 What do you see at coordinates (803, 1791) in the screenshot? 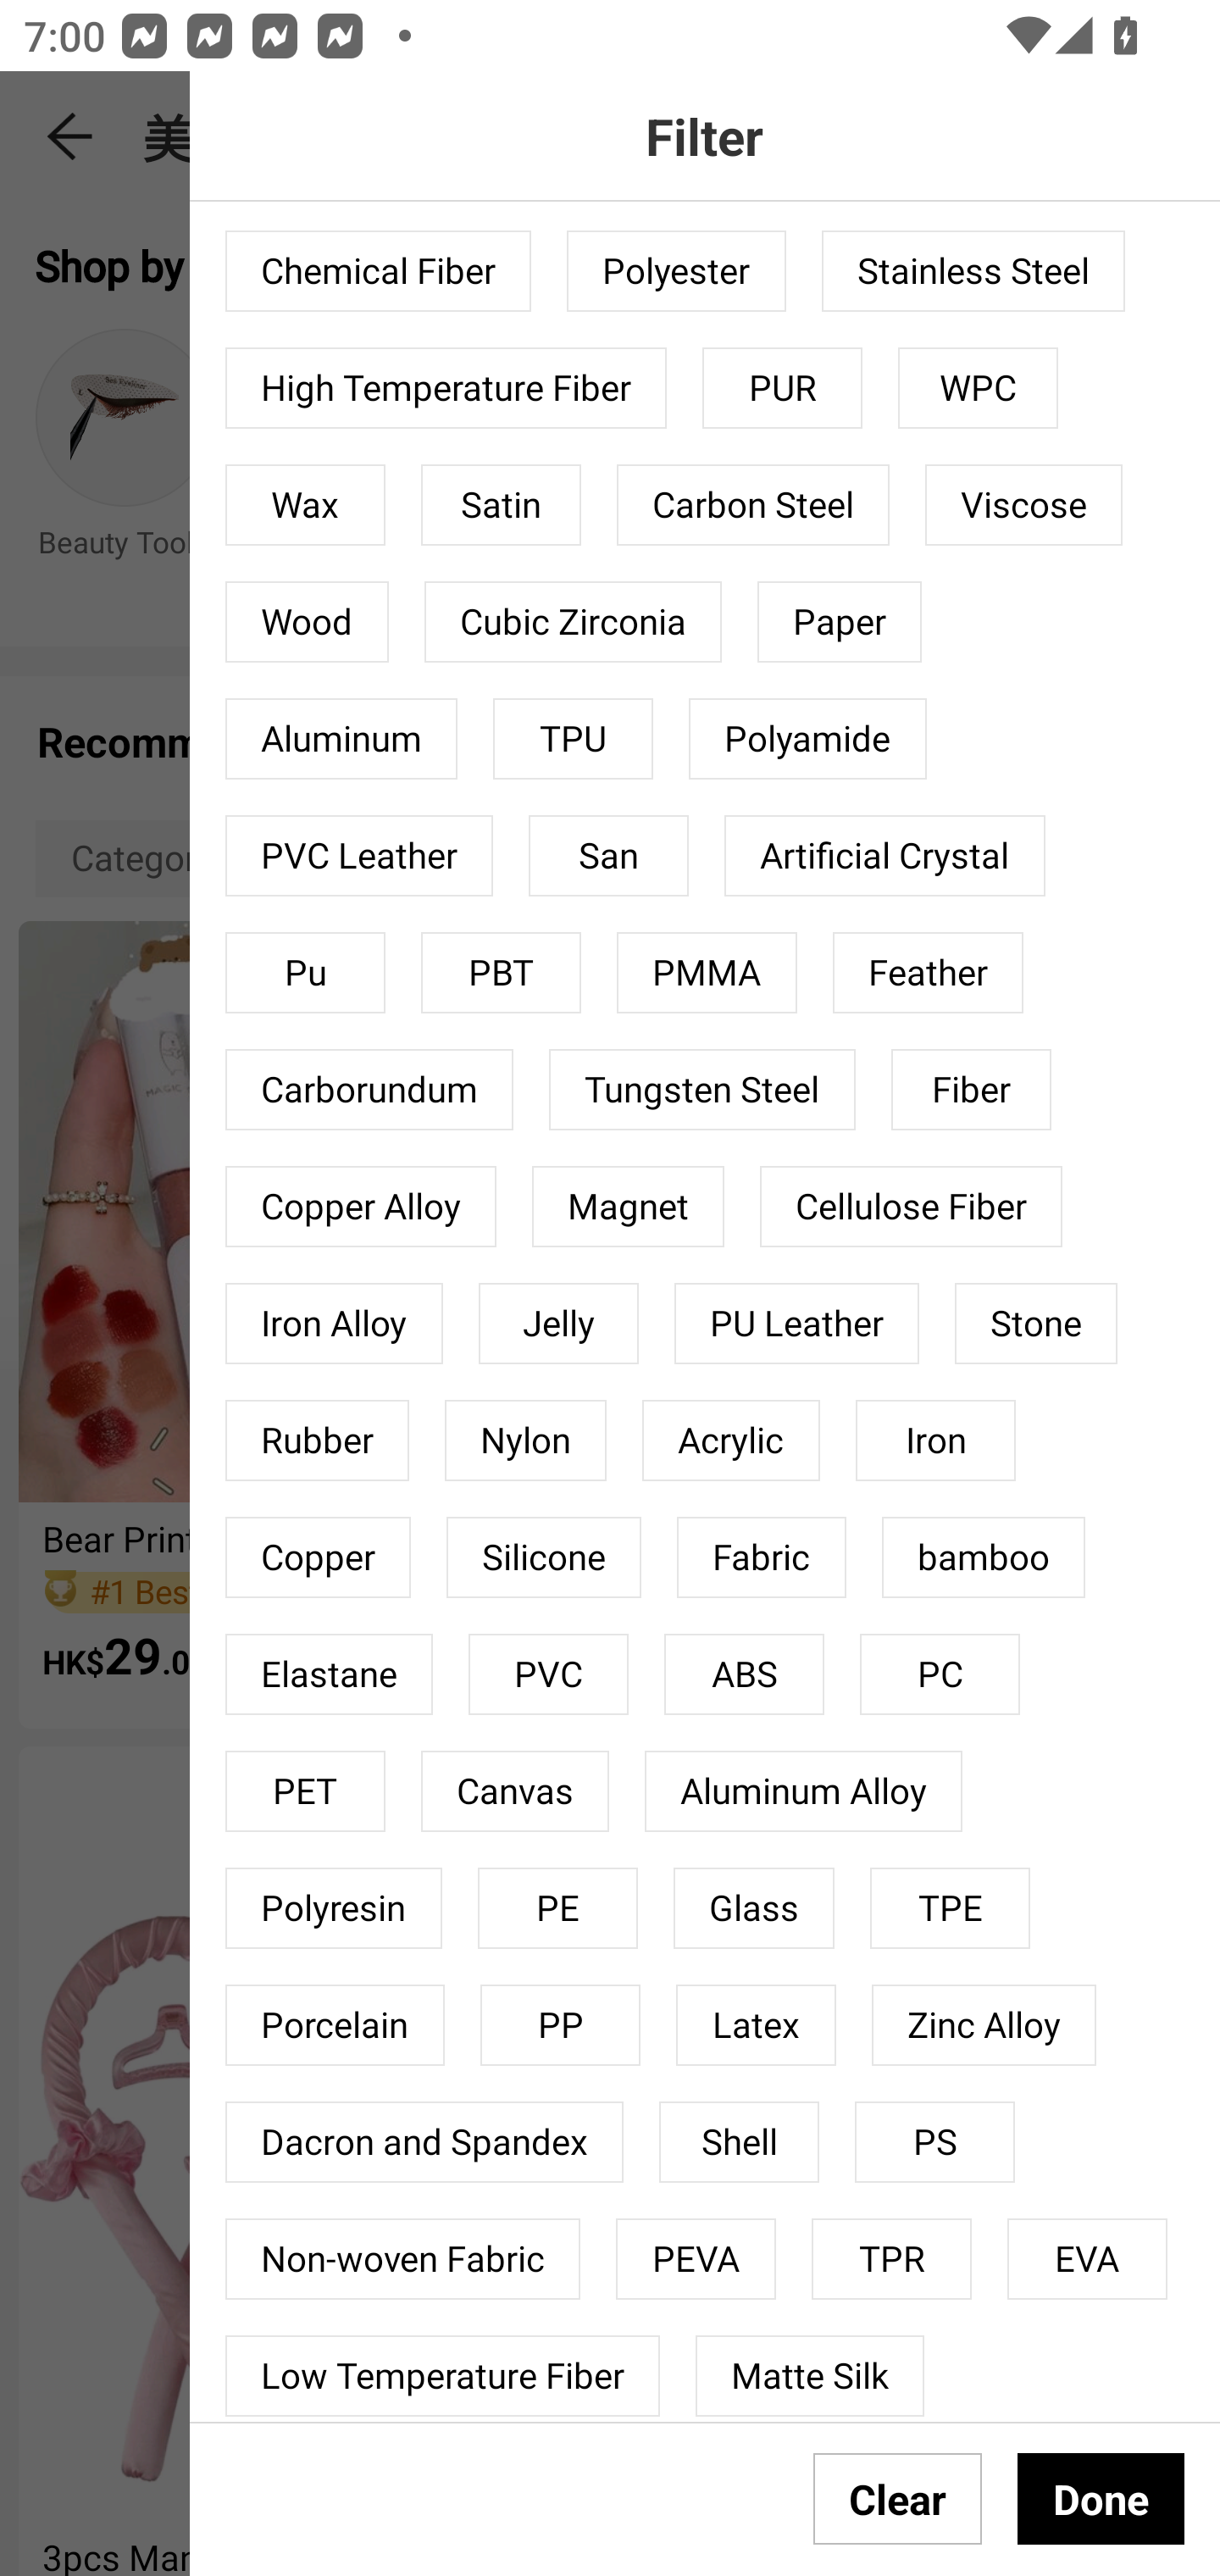
I see `Aluminum Alloy` at bounding box center [803, 1791].